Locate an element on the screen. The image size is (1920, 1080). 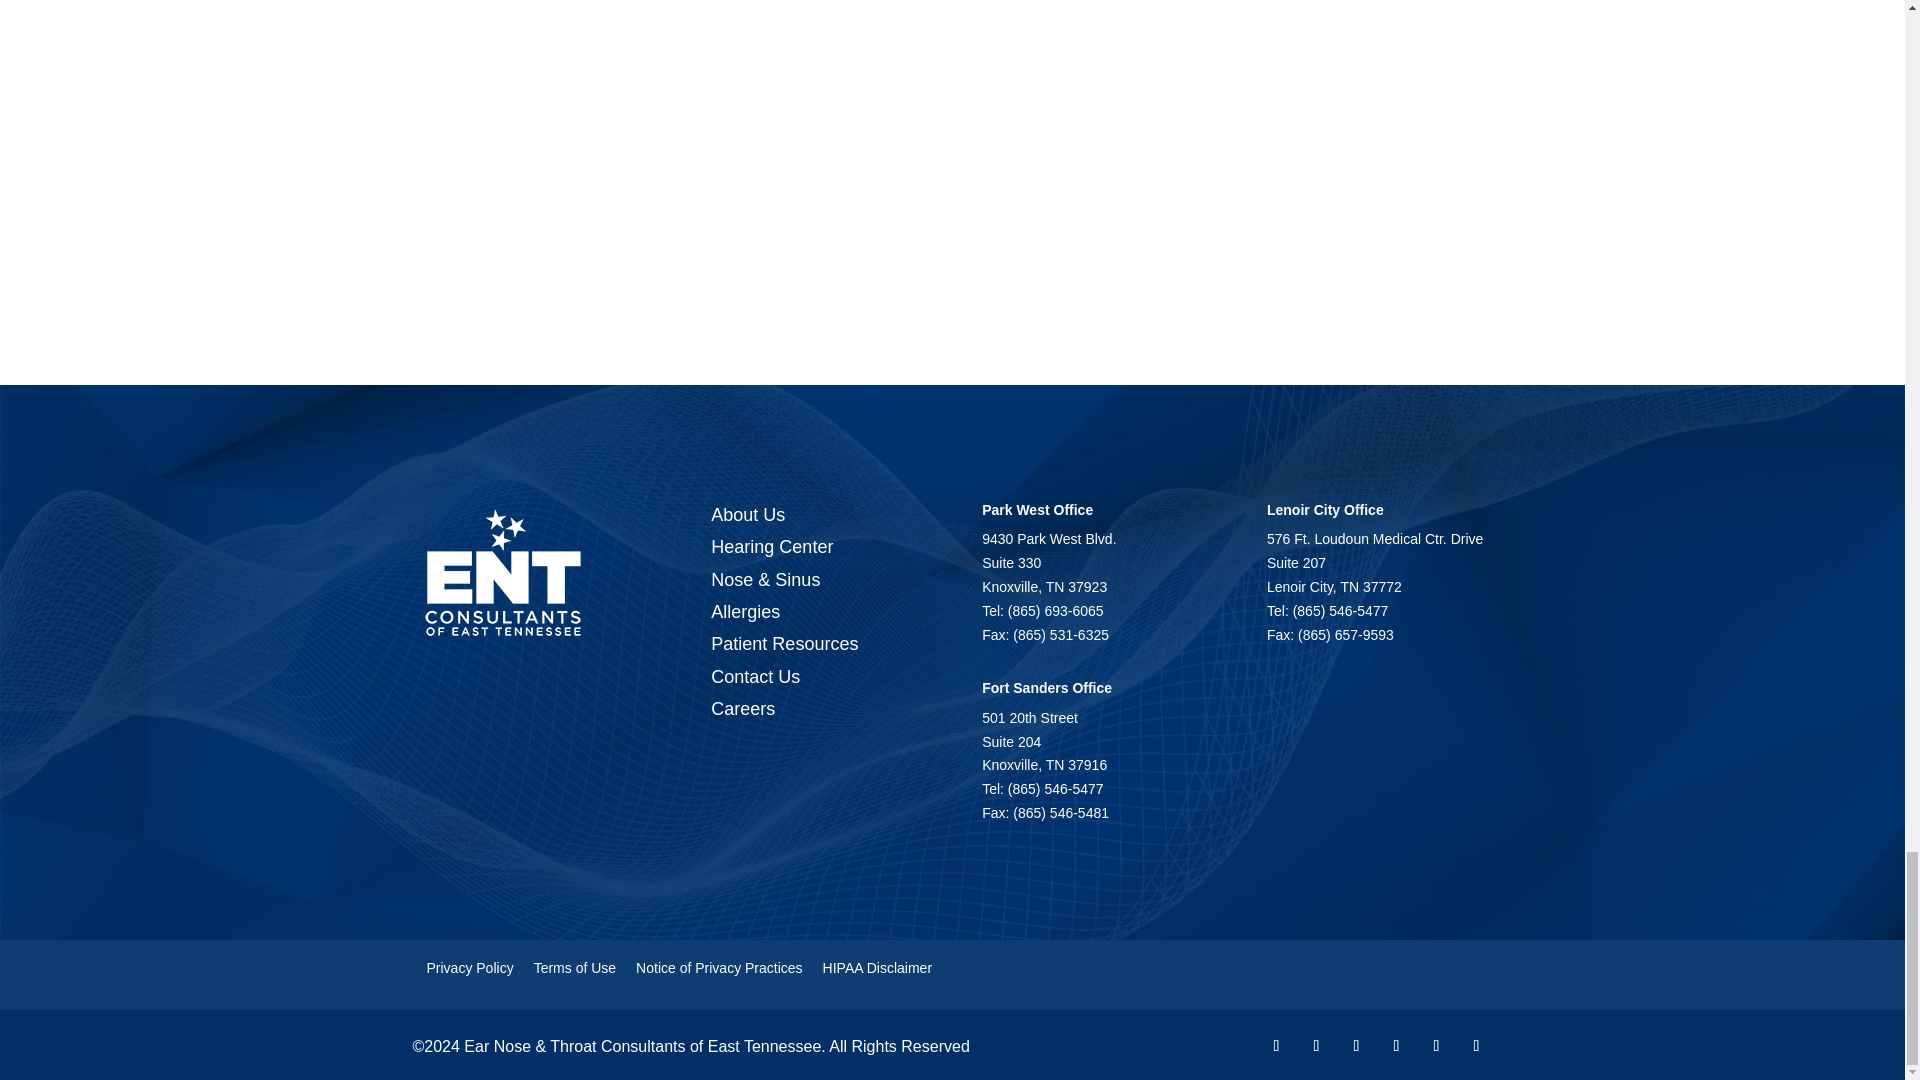
Follow on Instagram is located at coordinates (1396, 1046).